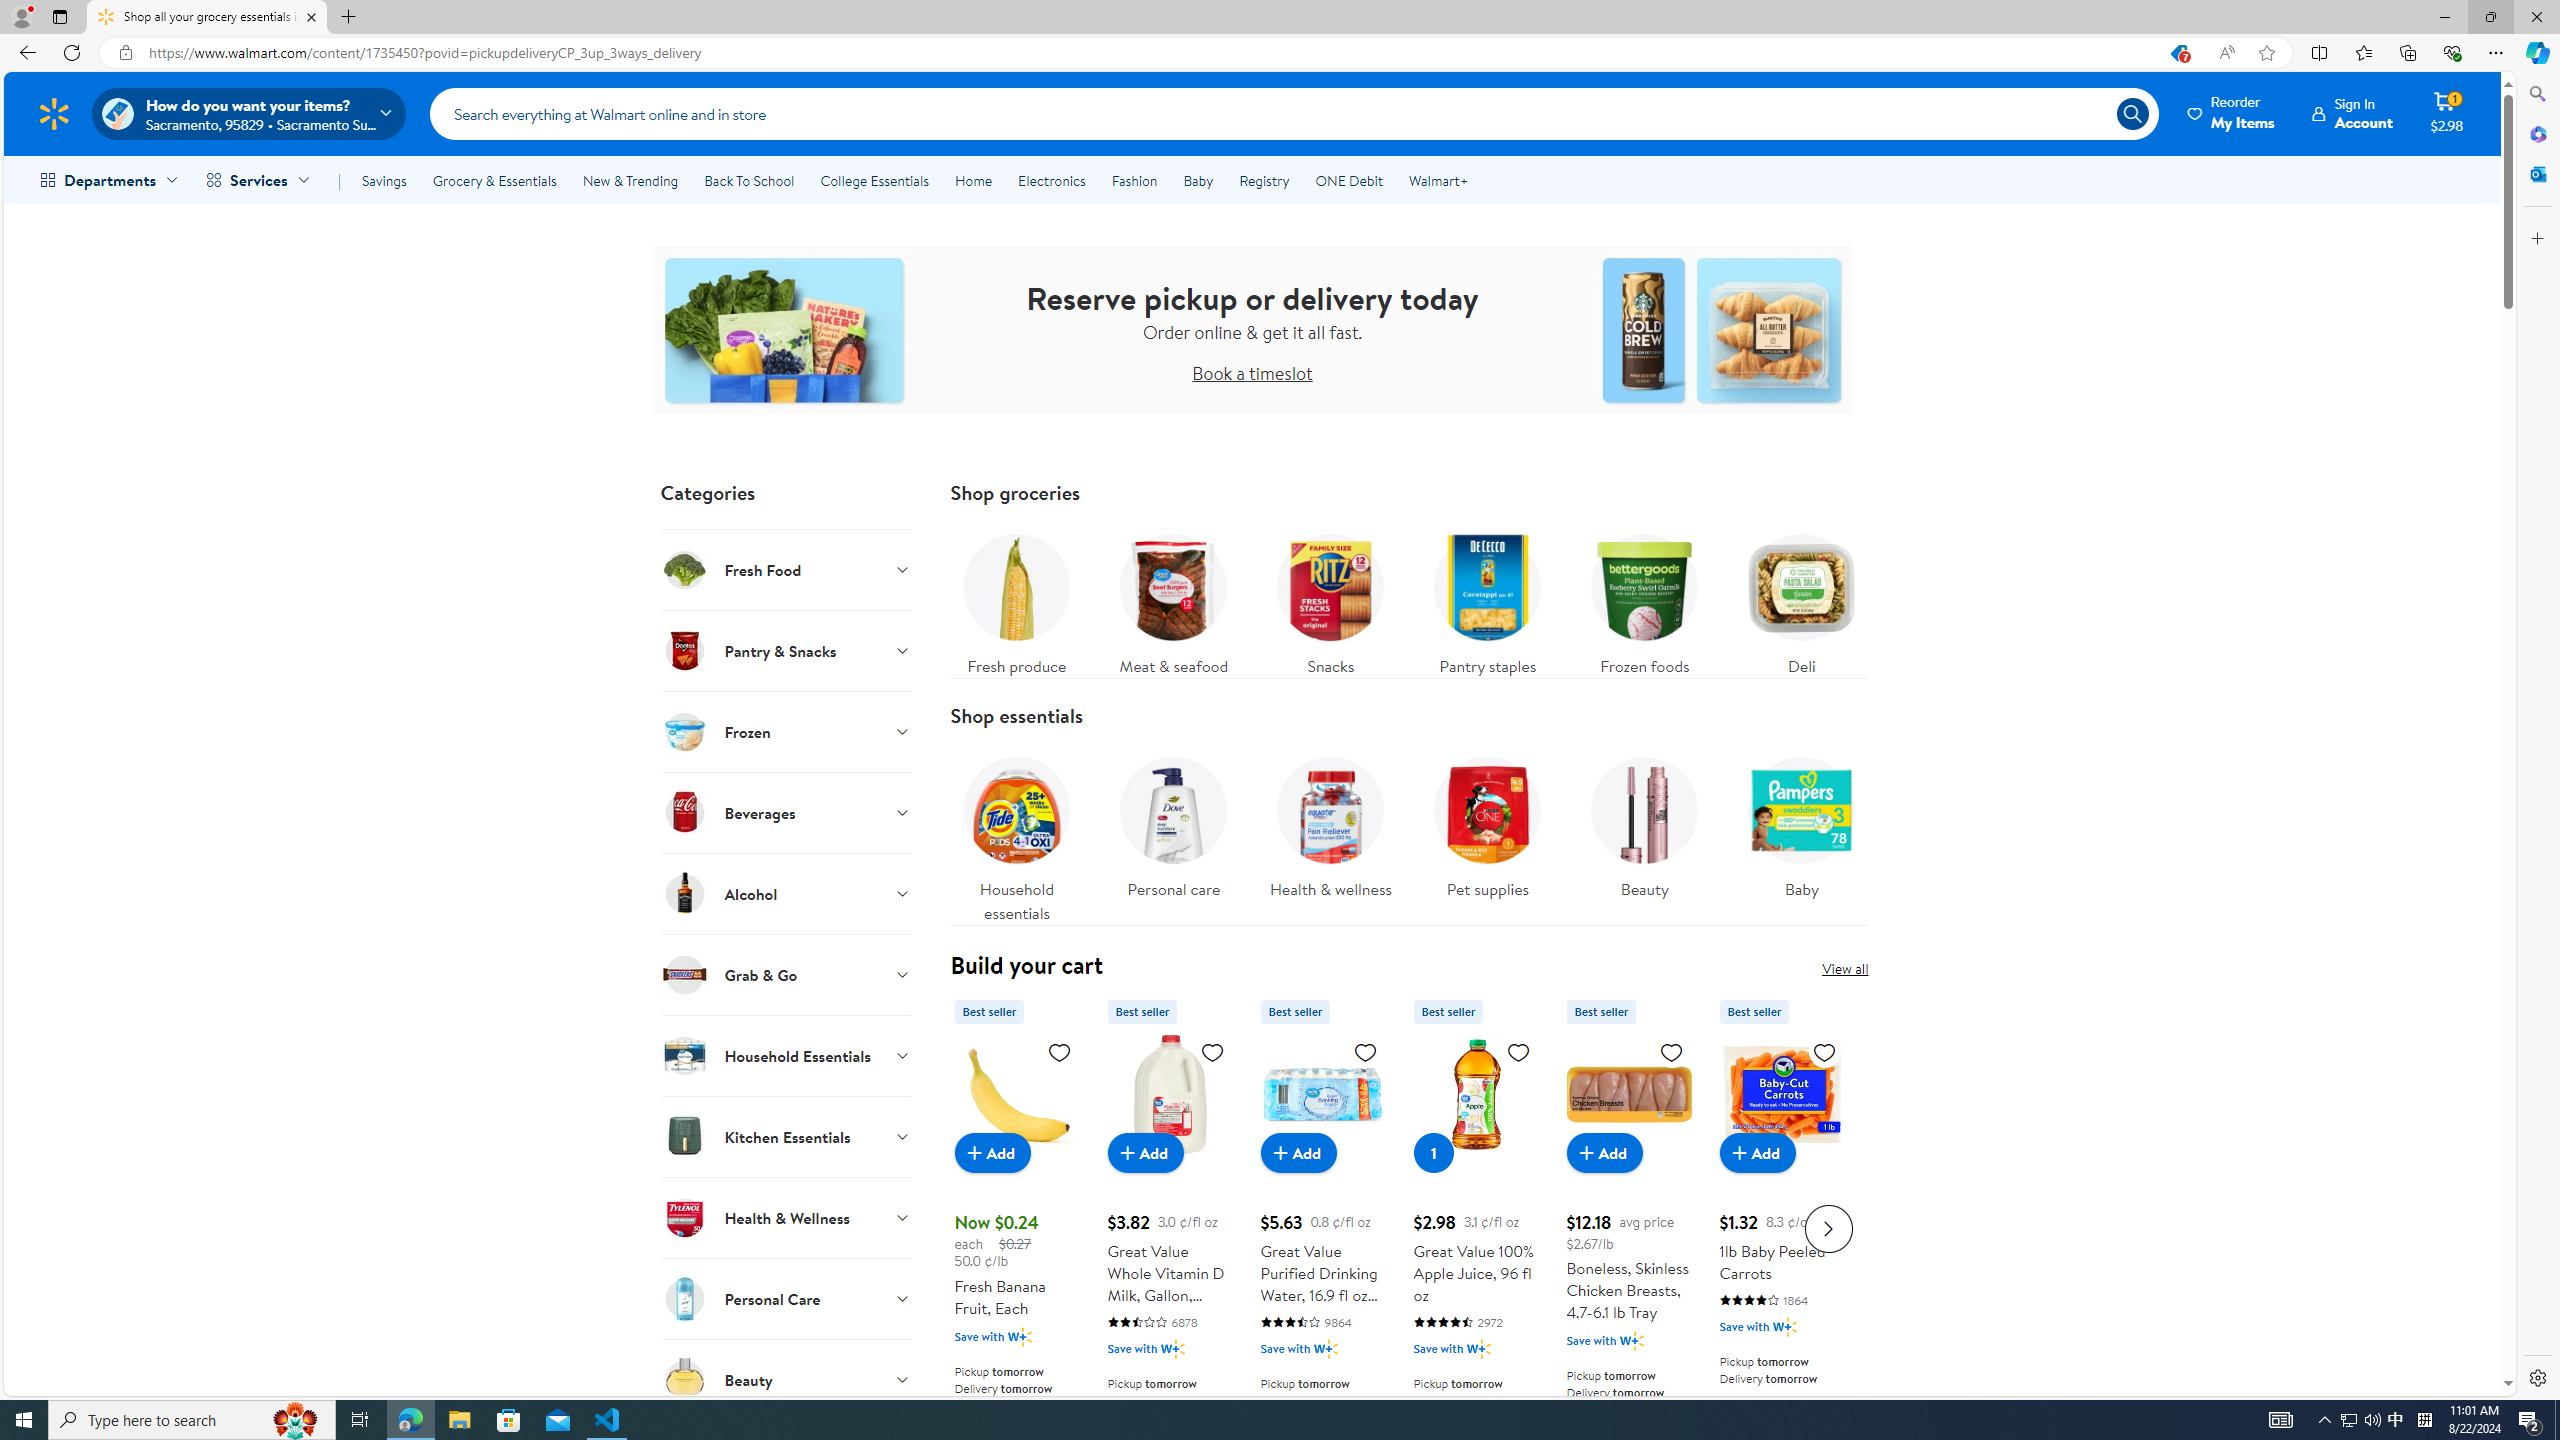  Describe the element at coordinates (1252, 372) in the screenshot. I see `Book a timeslot` at that location.